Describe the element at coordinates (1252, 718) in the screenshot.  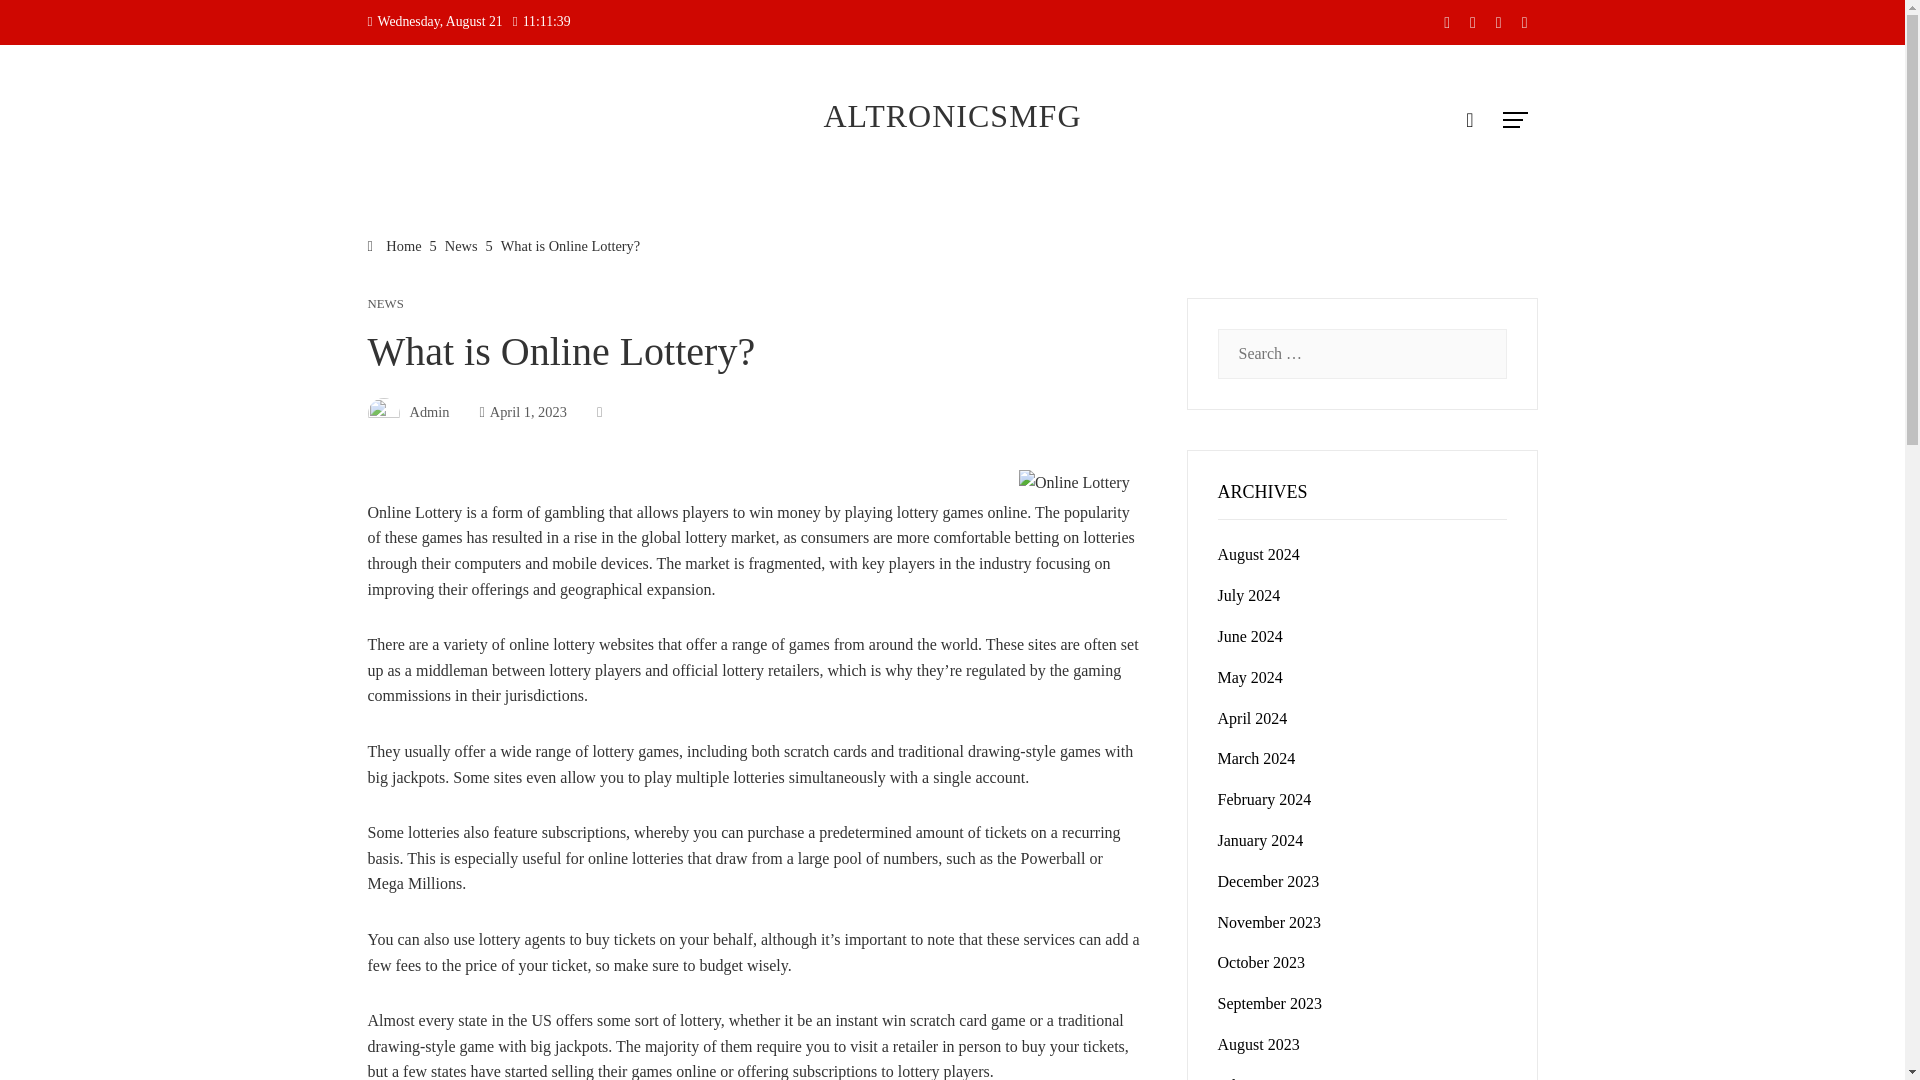
I see `April 2024` at that location.